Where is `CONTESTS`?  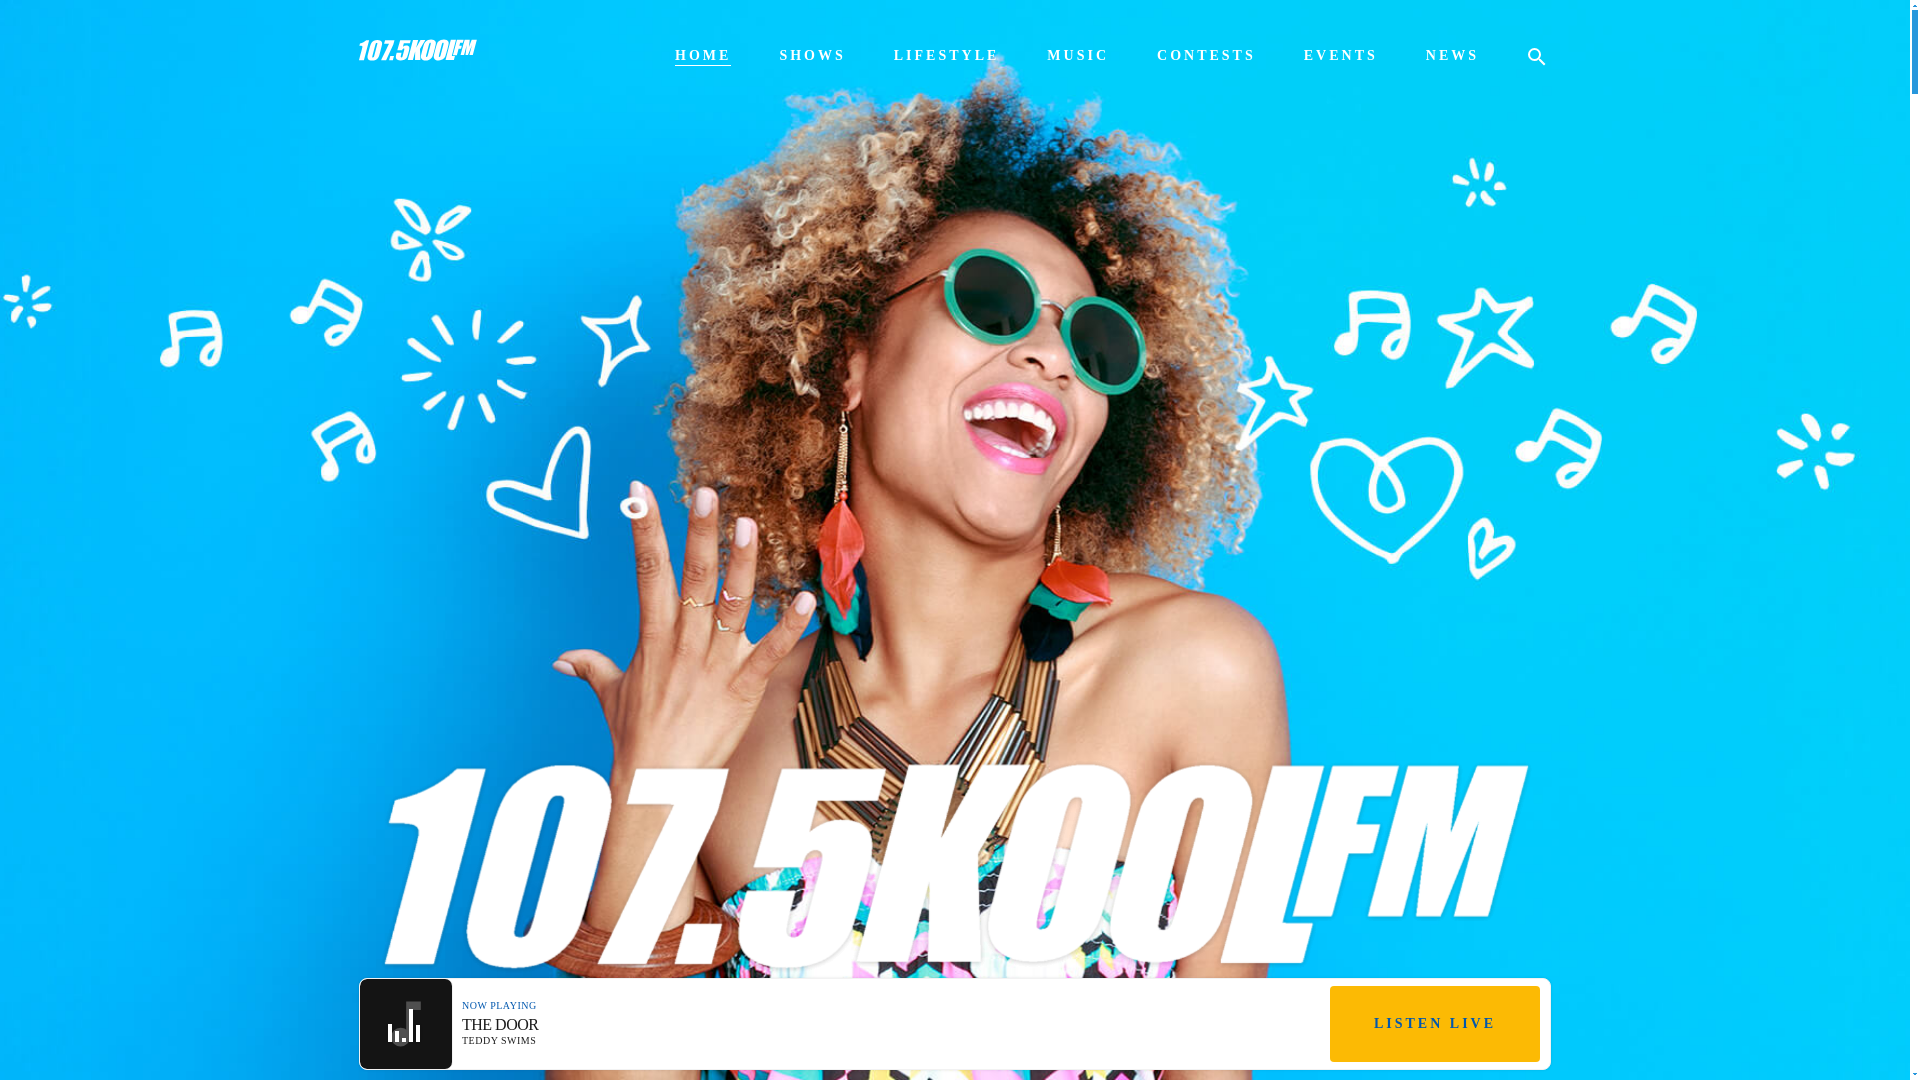 CONTESTS is located at coordinates (1206, 56).